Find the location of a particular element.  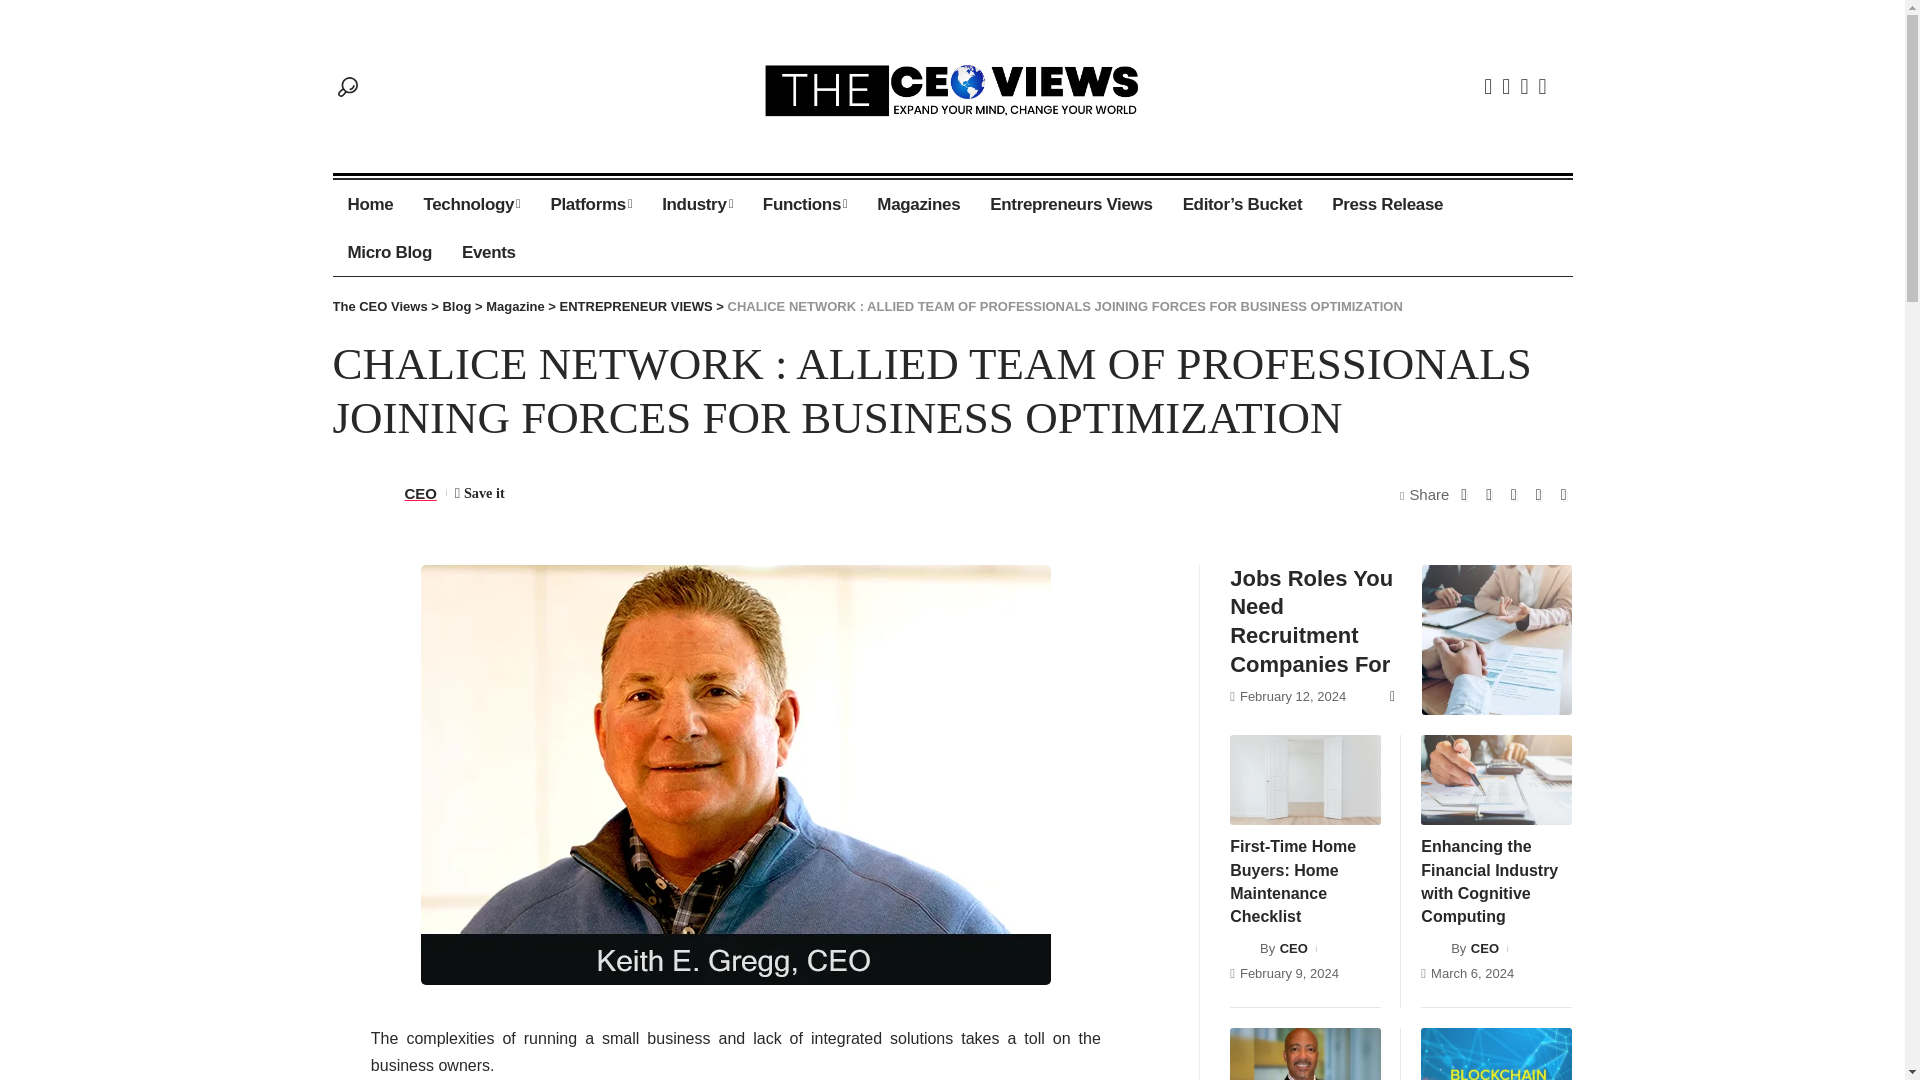

Go to The CEO Views. is located at coordinates (379, 306).